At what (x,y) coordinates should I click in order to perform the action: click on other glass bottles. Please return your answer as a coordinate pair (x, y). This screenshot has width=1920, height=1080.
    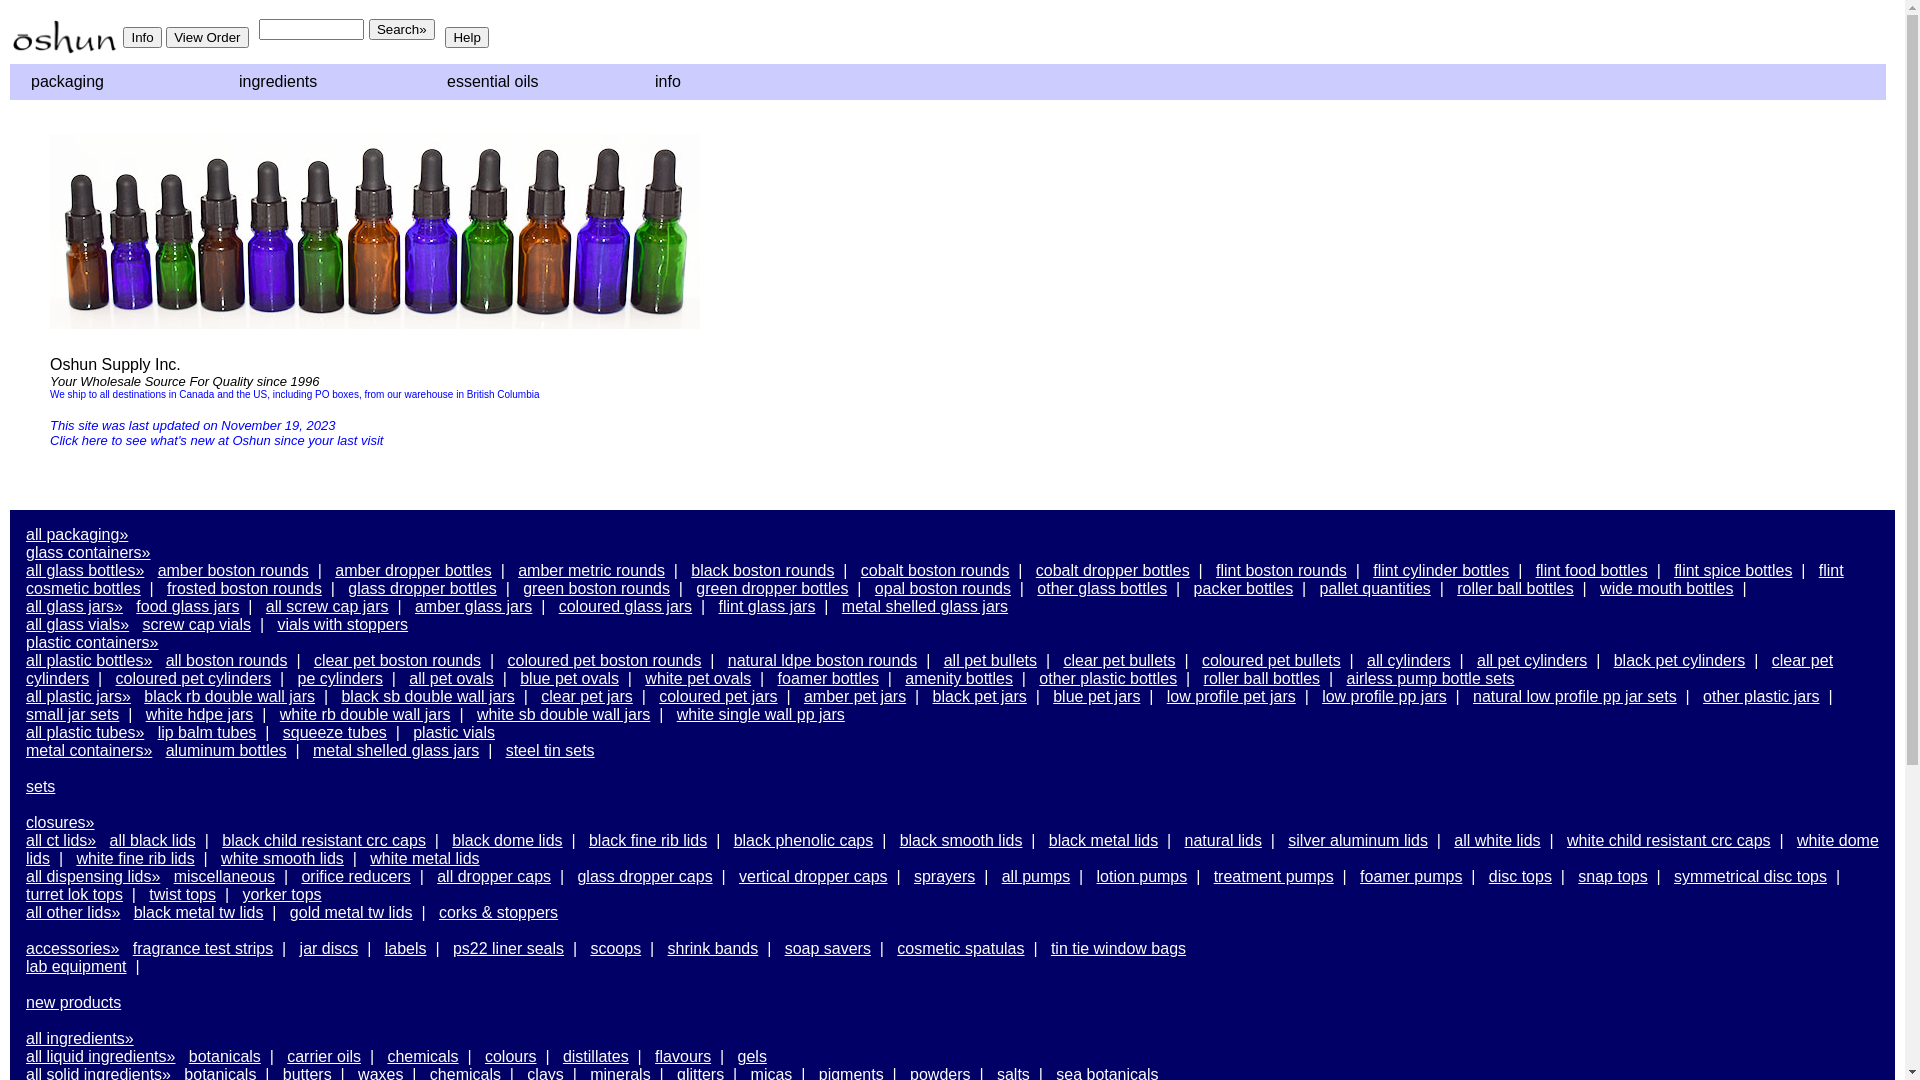
    Looking at the image, I should click on (1102, 588).